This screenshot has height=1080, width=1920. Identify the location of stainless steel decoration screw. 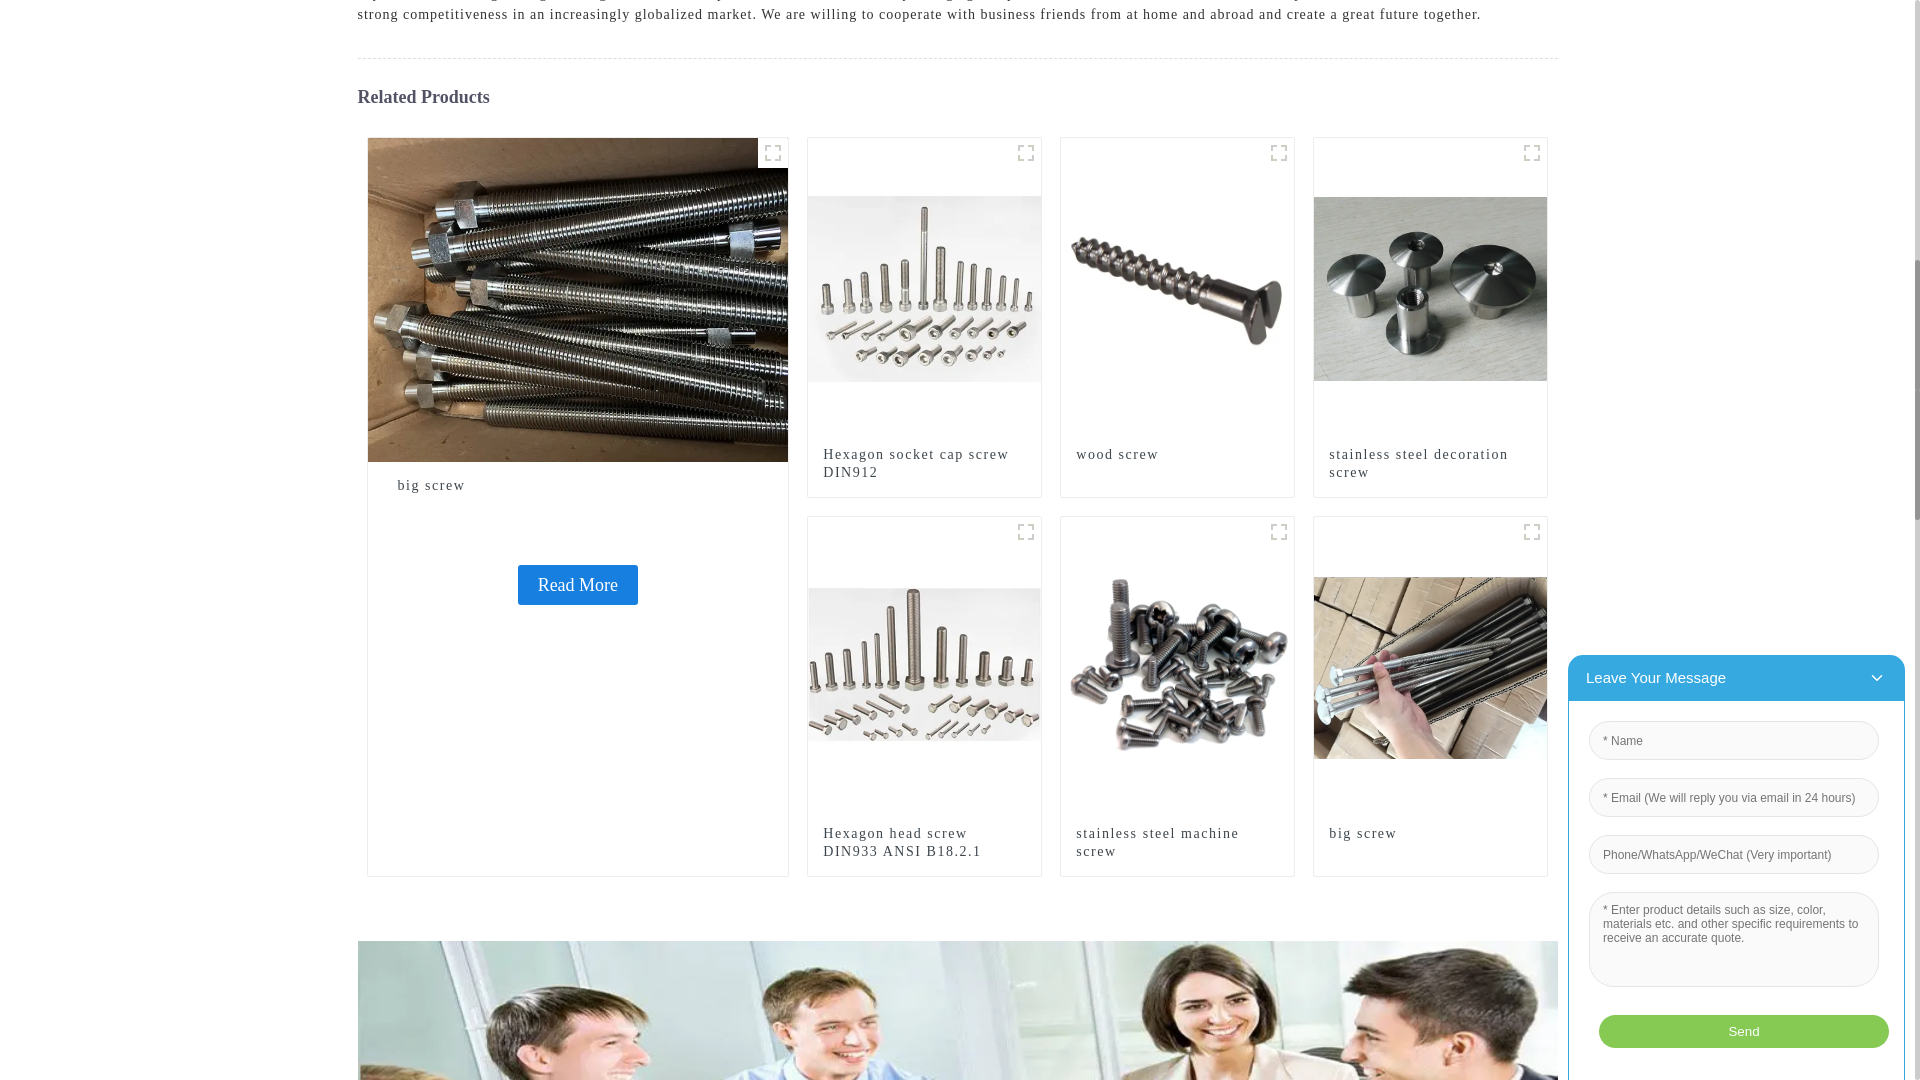
(1430, 286).